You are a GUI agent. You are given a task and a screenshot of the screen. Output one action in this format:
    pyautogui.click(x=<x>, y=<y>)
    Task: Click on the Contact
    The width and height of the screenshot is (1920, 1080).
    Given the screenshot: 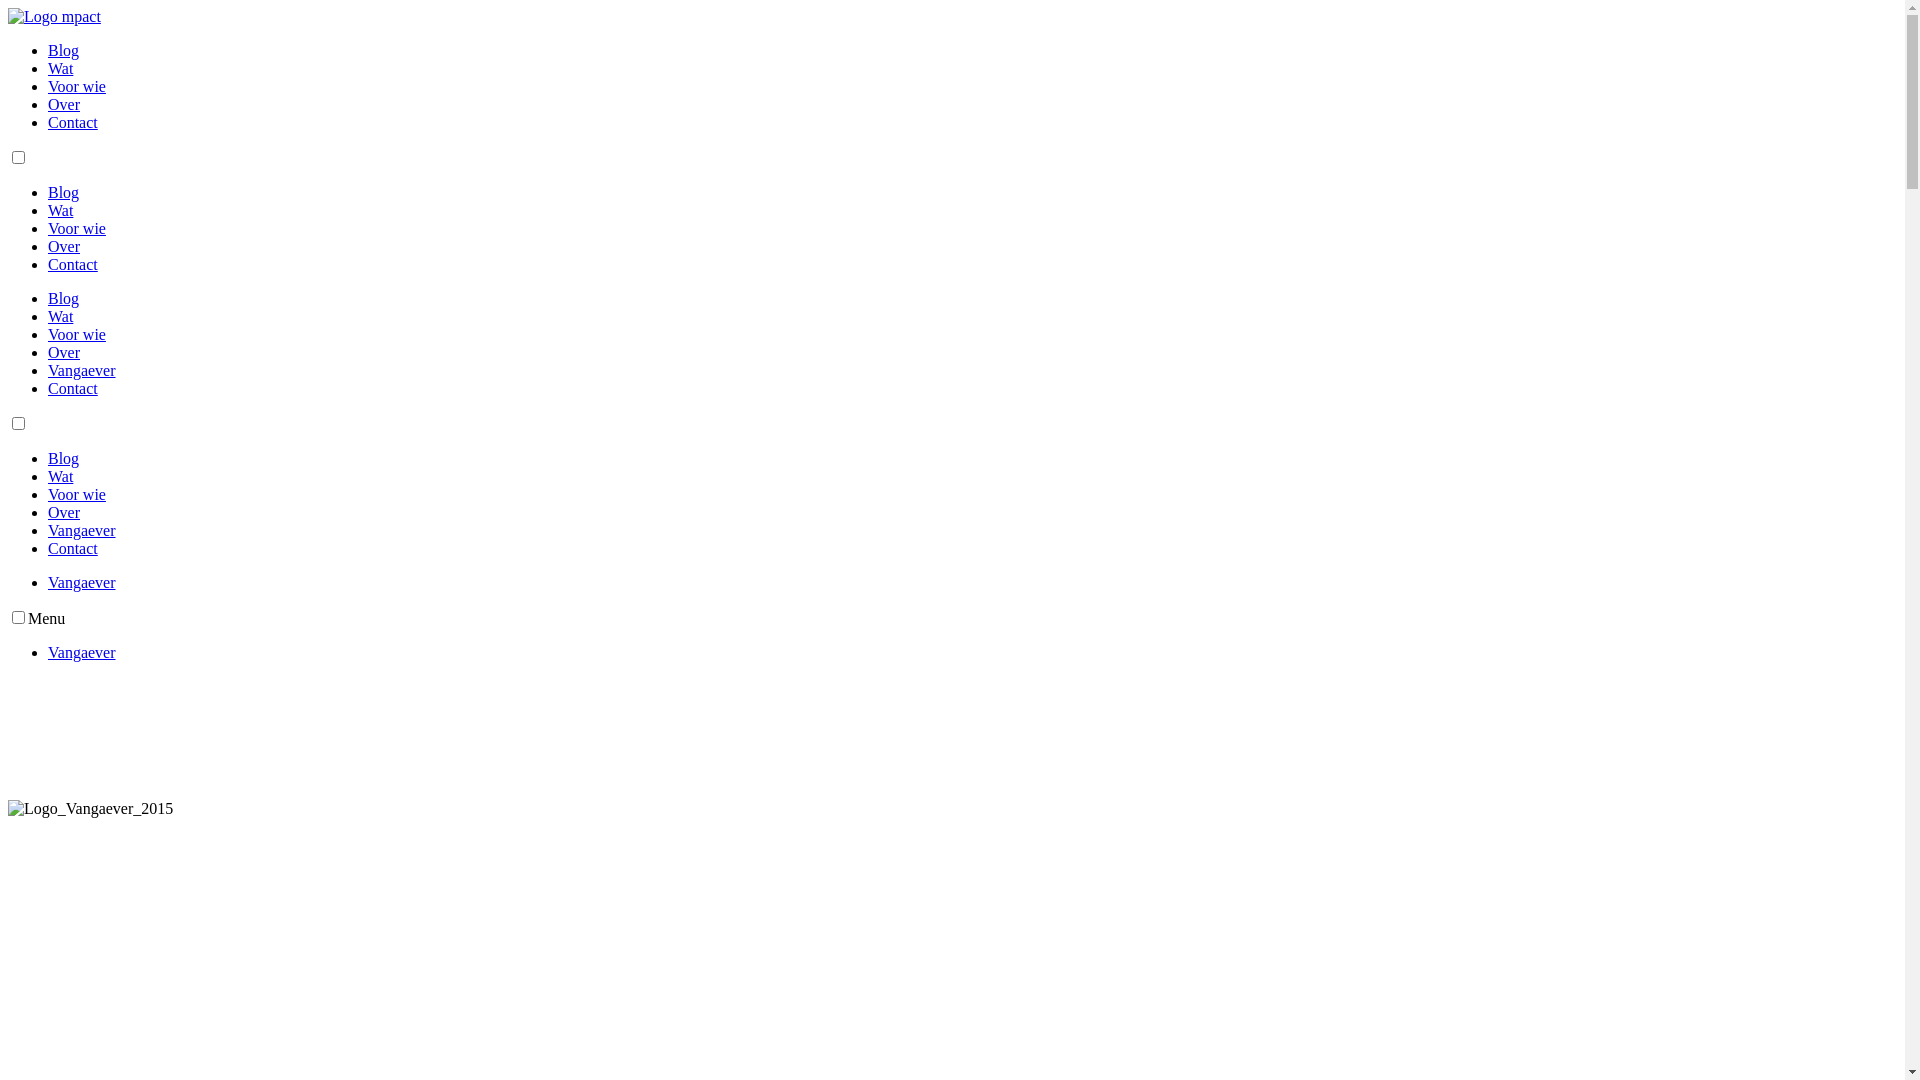 What is the action you would take?
    pyautogui.click(x=73, y=548)
    